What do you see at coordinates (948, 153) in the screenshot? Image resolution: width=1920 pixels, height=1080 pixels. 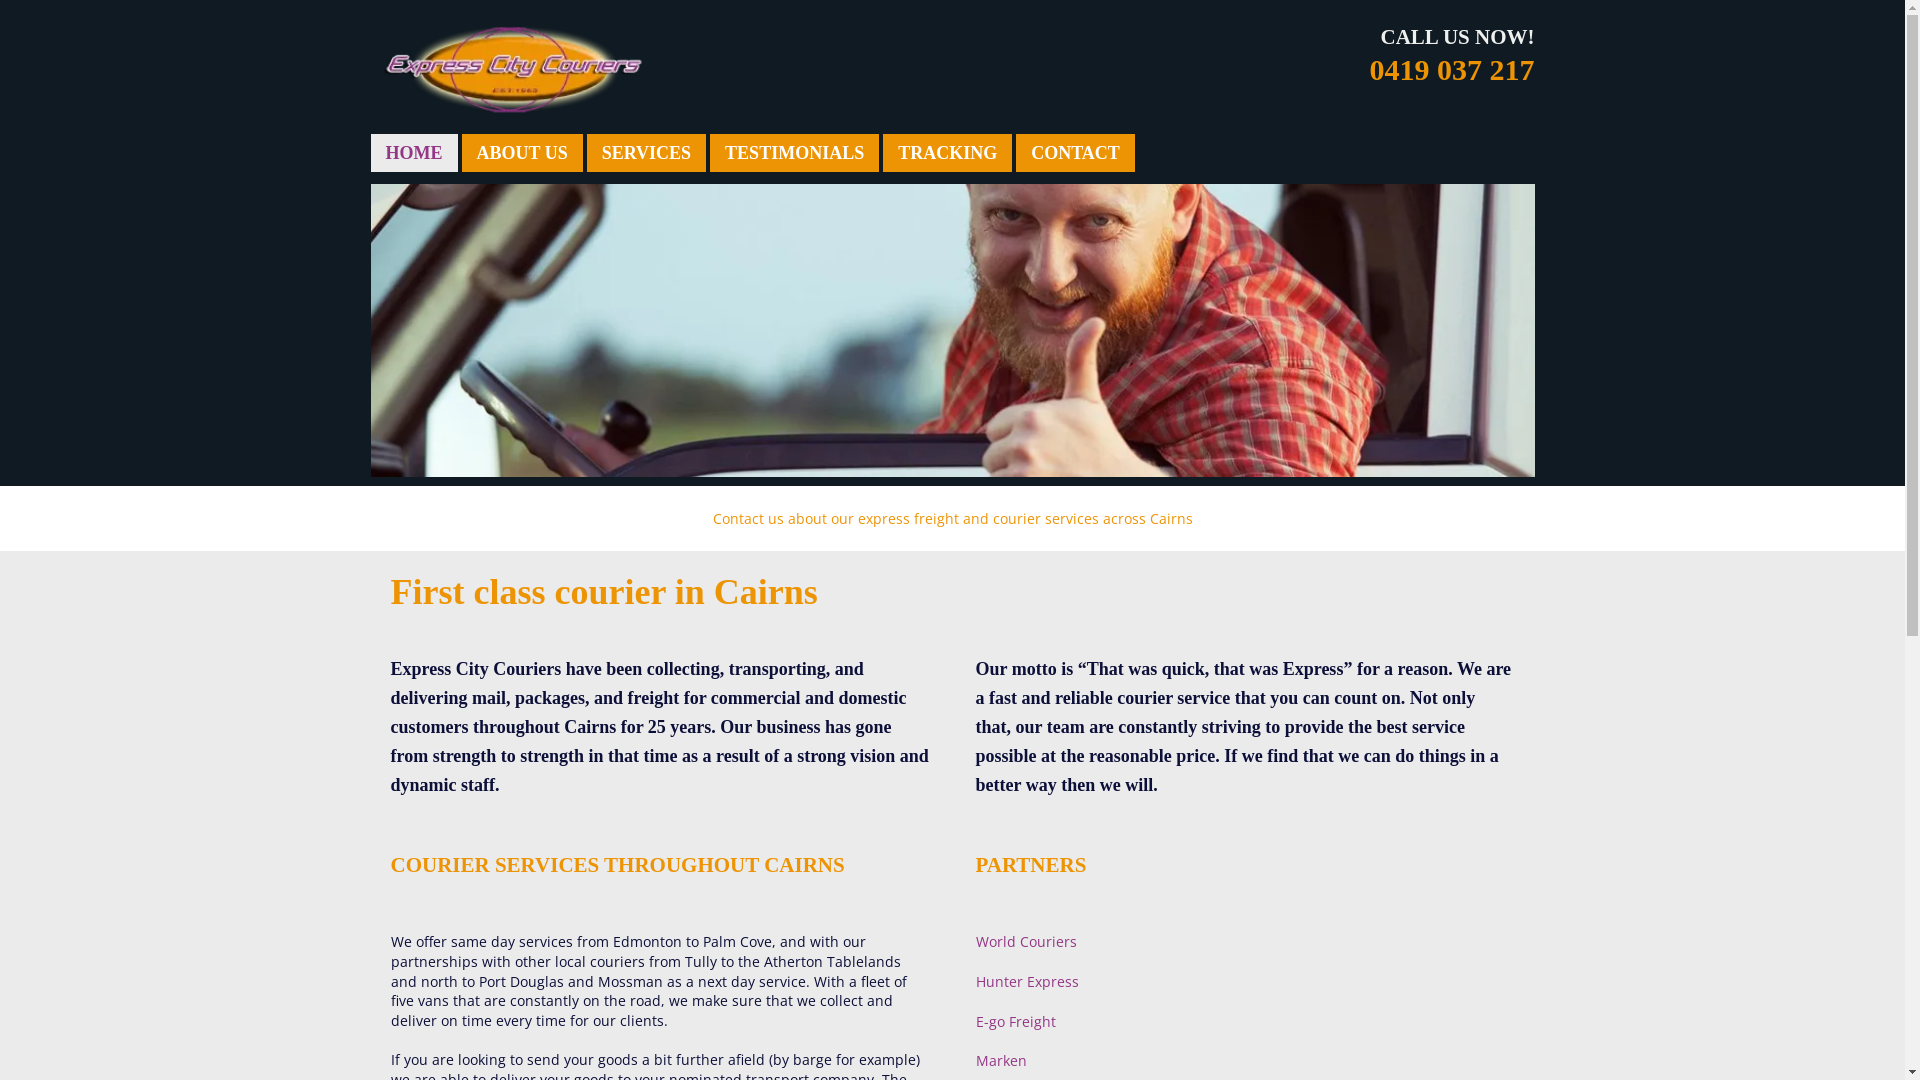 I see `TRACKING` at bounding box center [948, 153].